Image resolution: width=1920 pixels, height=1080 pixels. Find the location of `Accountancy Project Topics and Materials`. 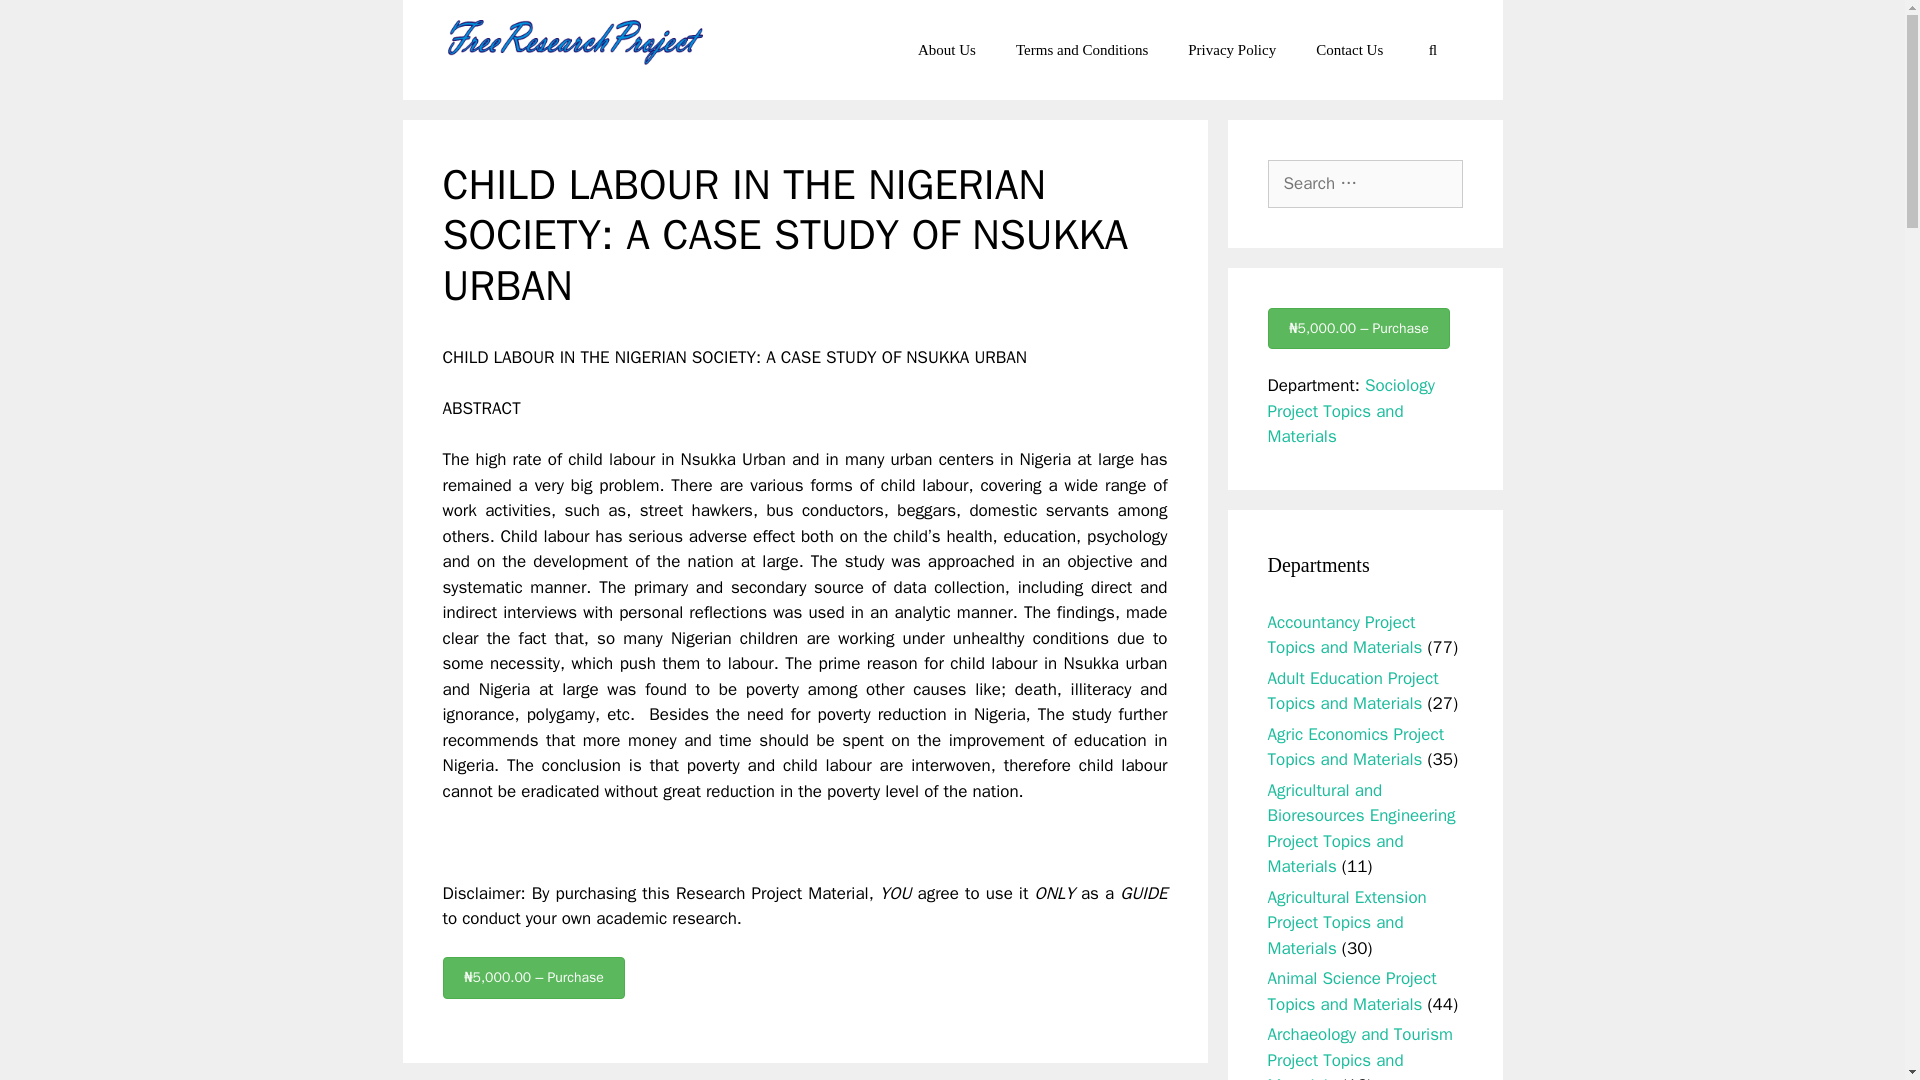

Accountancy Project Topics and Materials is located at coordinates (1344, 635).